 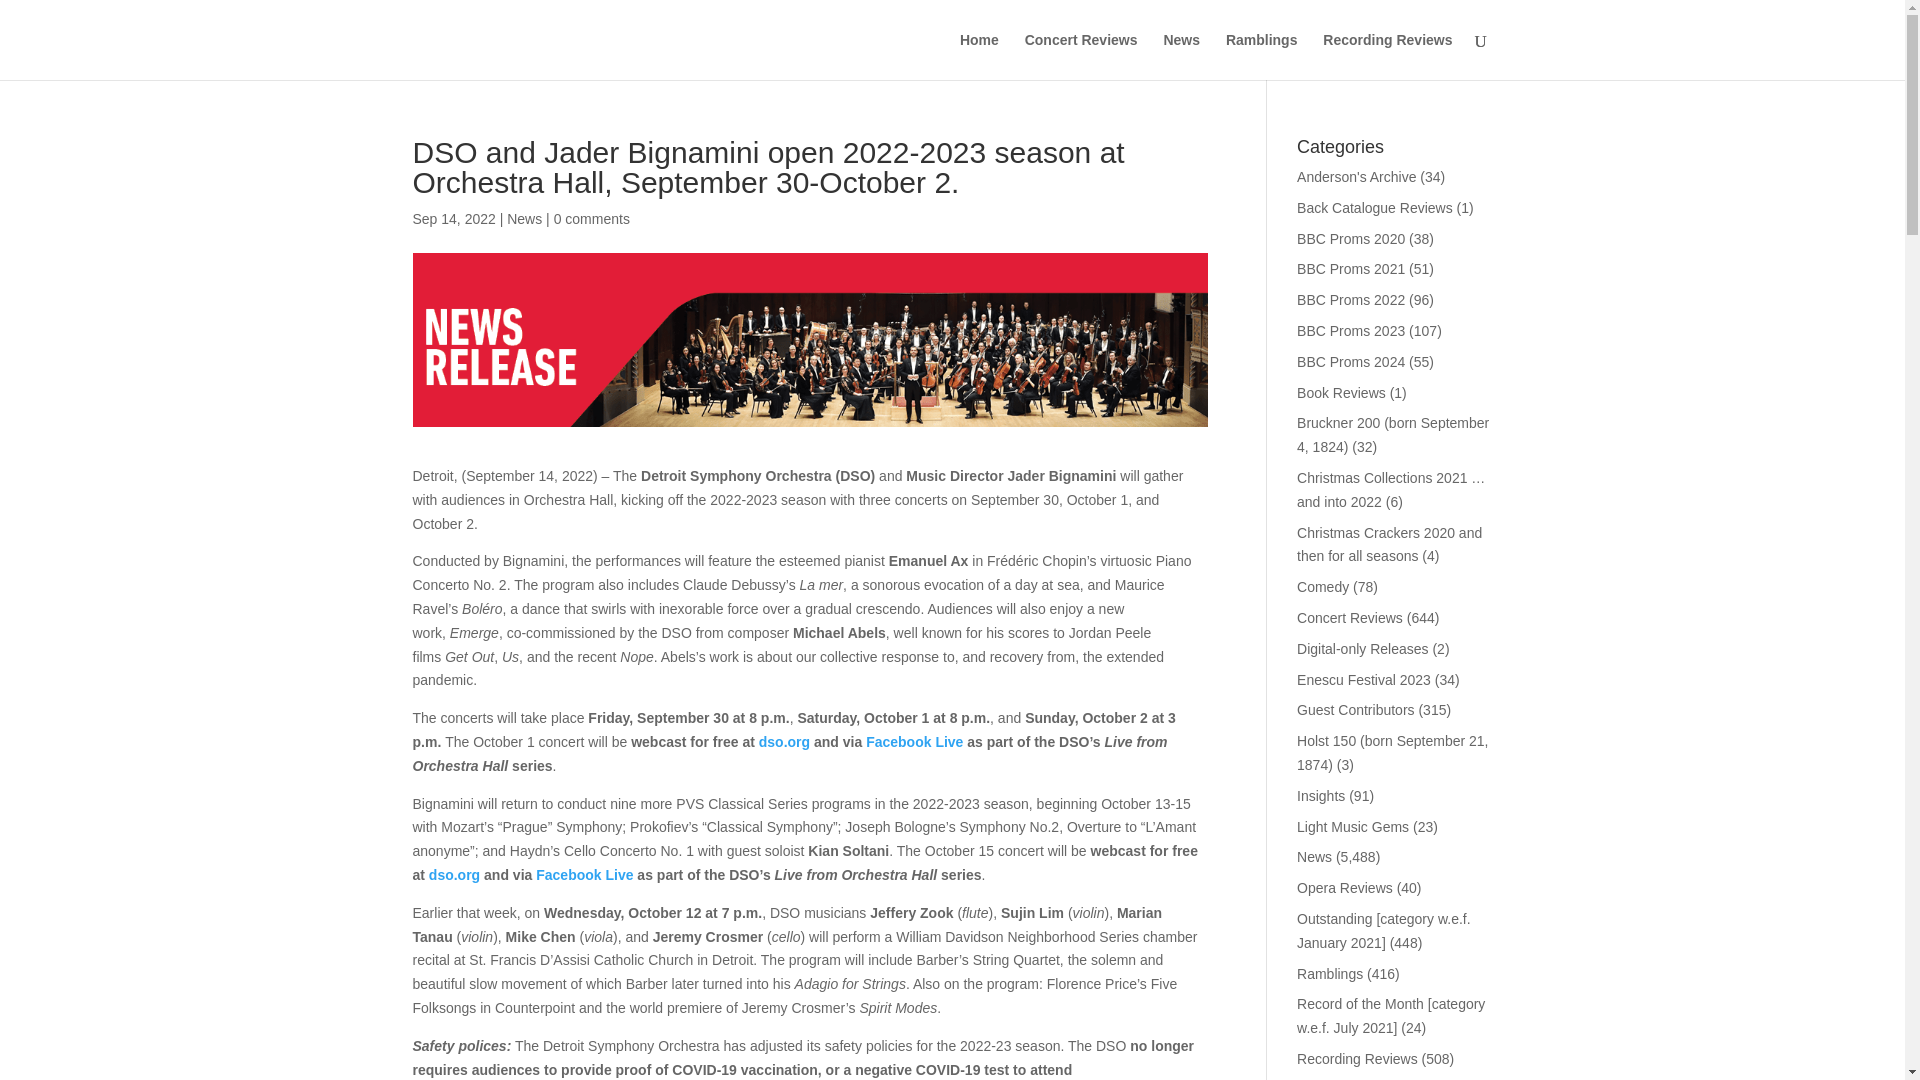 What do you see at coordinates (1351, 362) in the screenshot?
I see `BBC Proms 2024` at bounding box center [1351, 362].